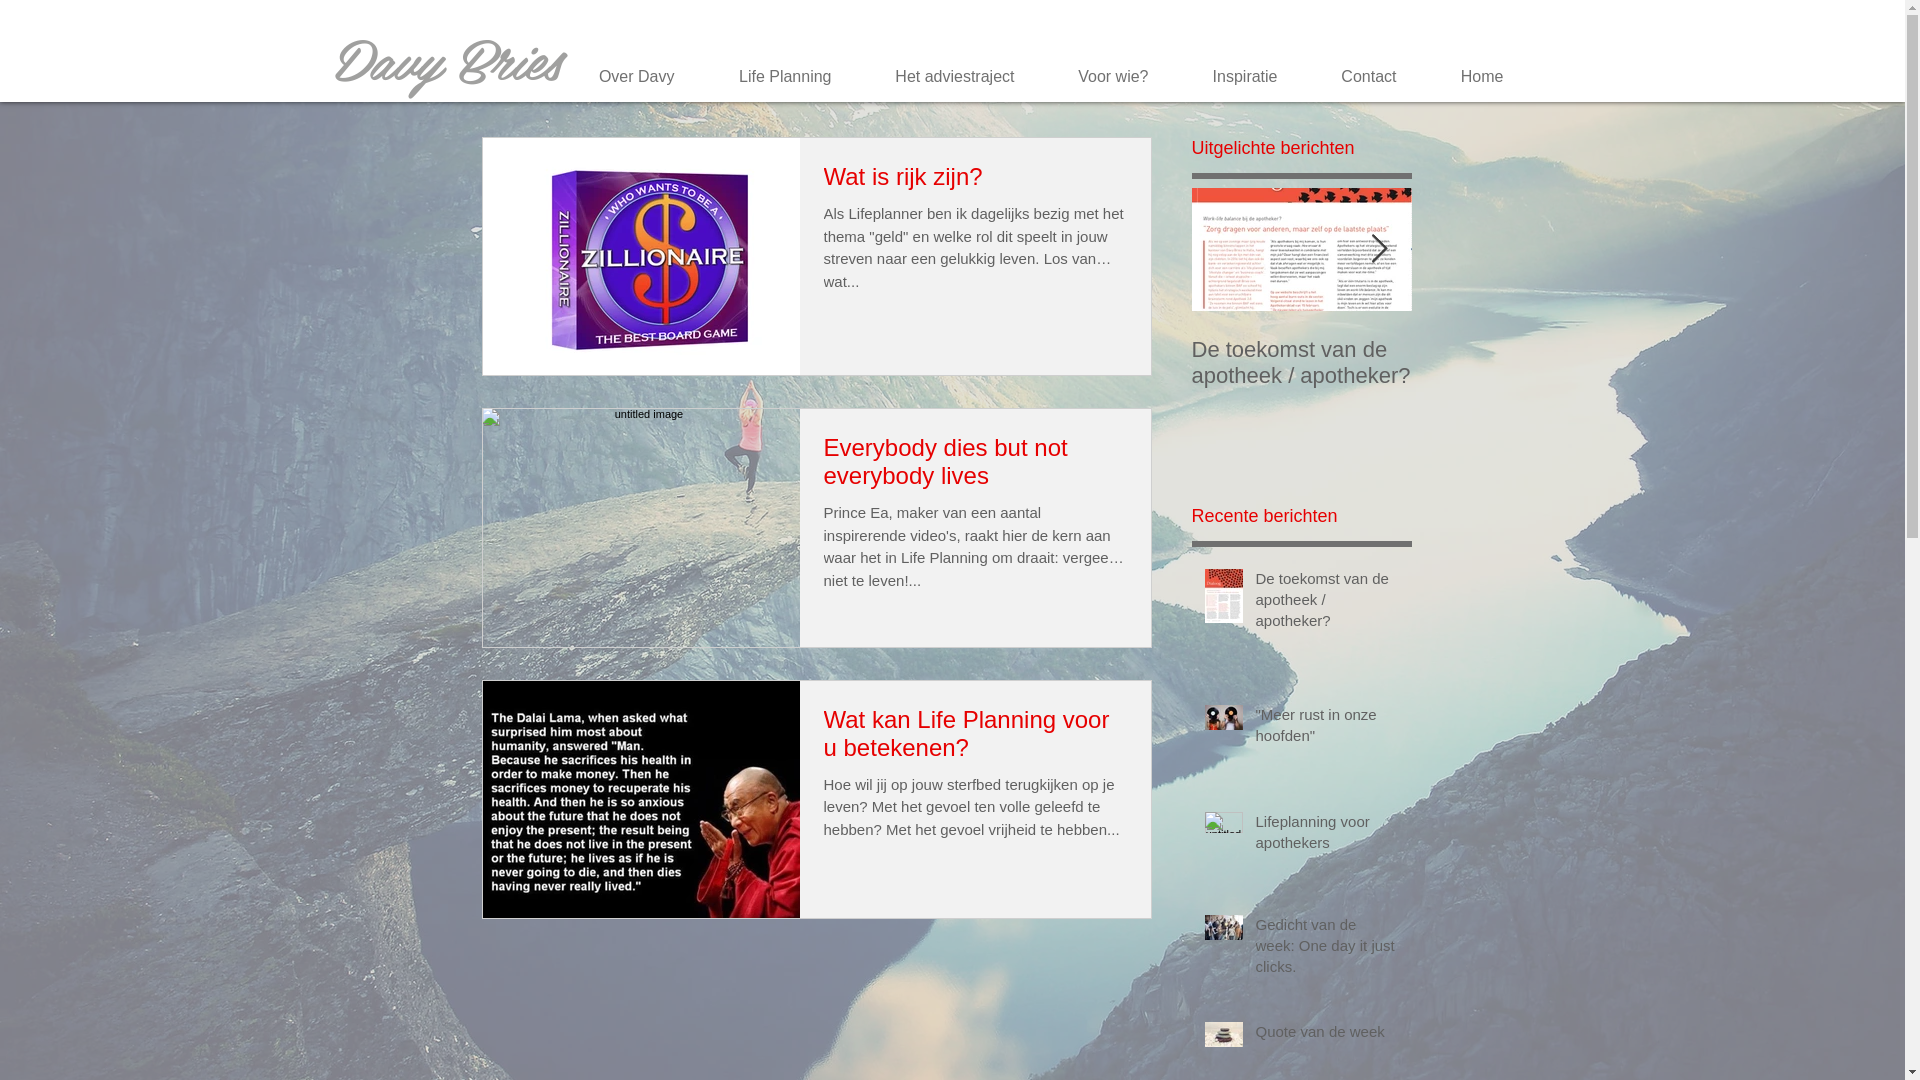 The height and width of the screenshot is (1080, 1920). What do you see at coordinates (1328, 836) in the screenshot?
I see `Lifeplanning voor apothekers` at bounding box center [1328, 836].